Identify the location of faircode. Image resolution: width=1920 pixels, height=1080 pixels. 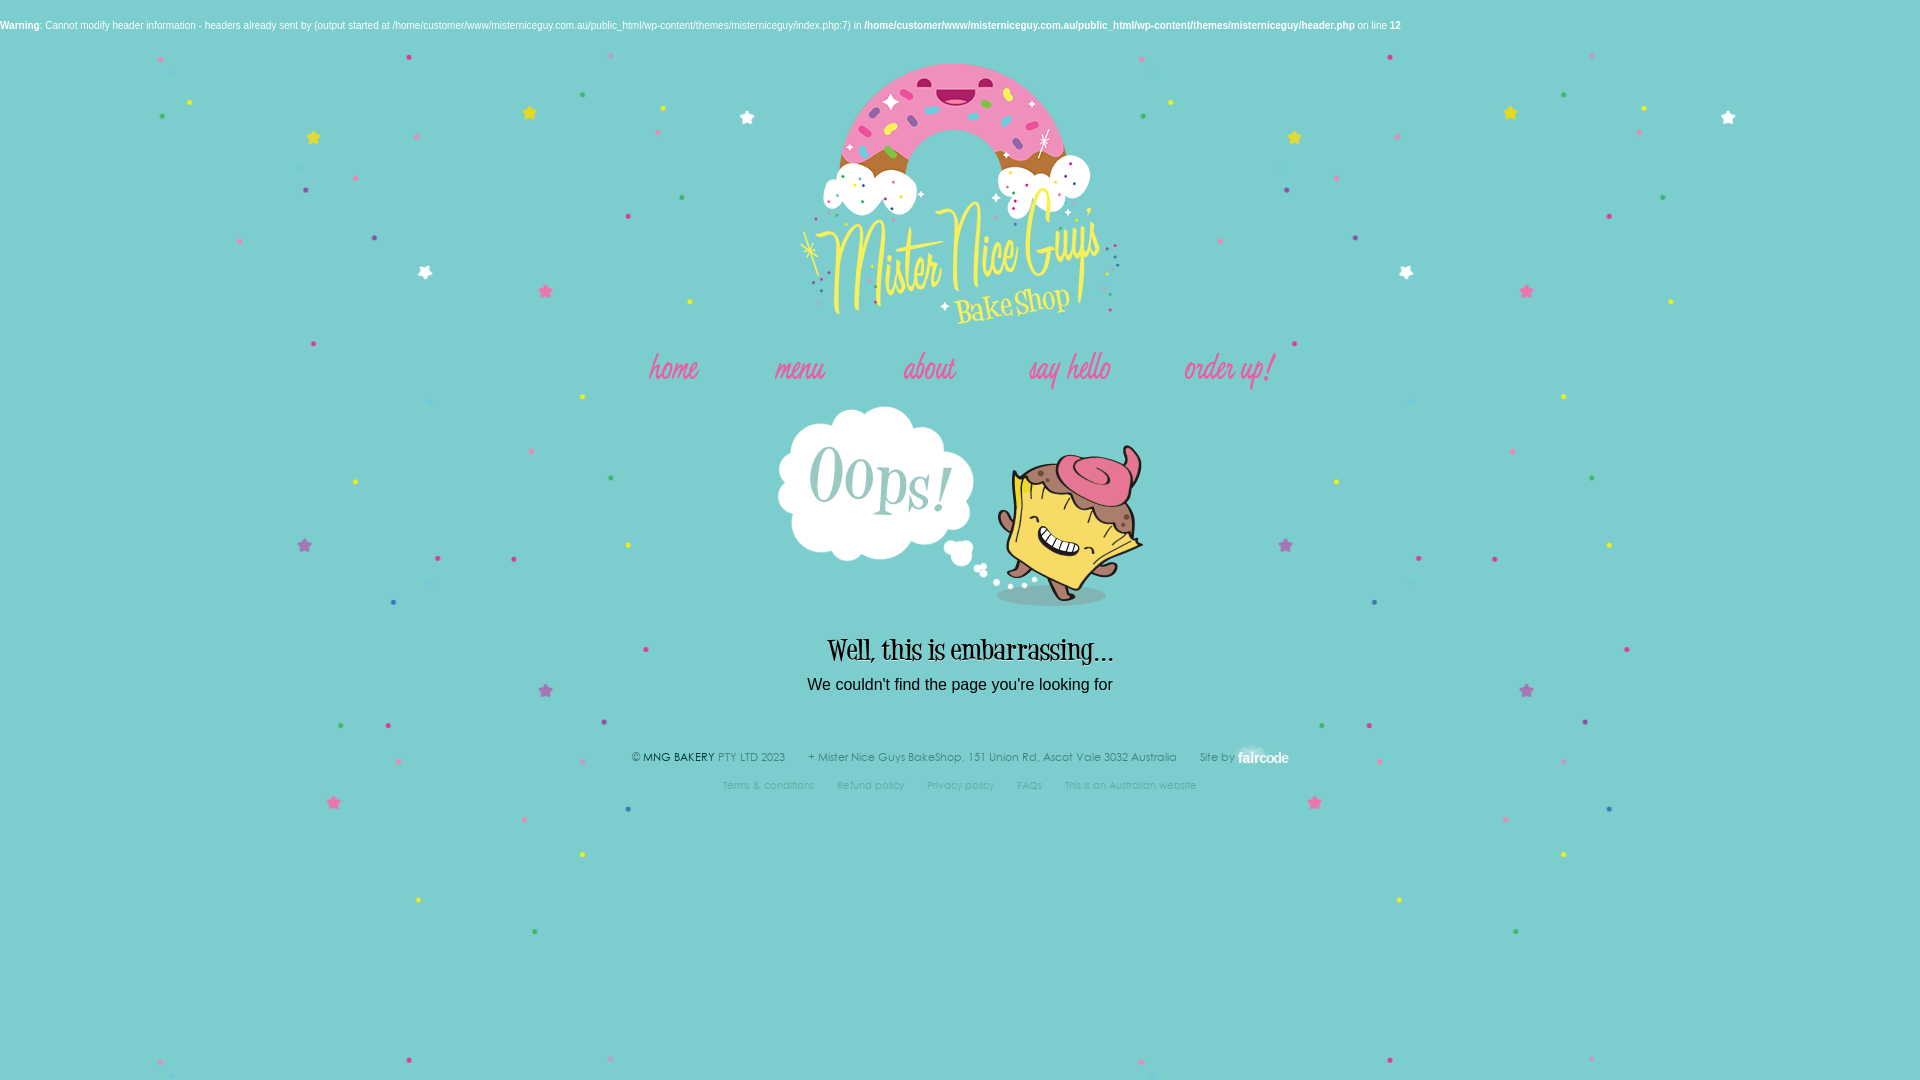
(1263, 756).